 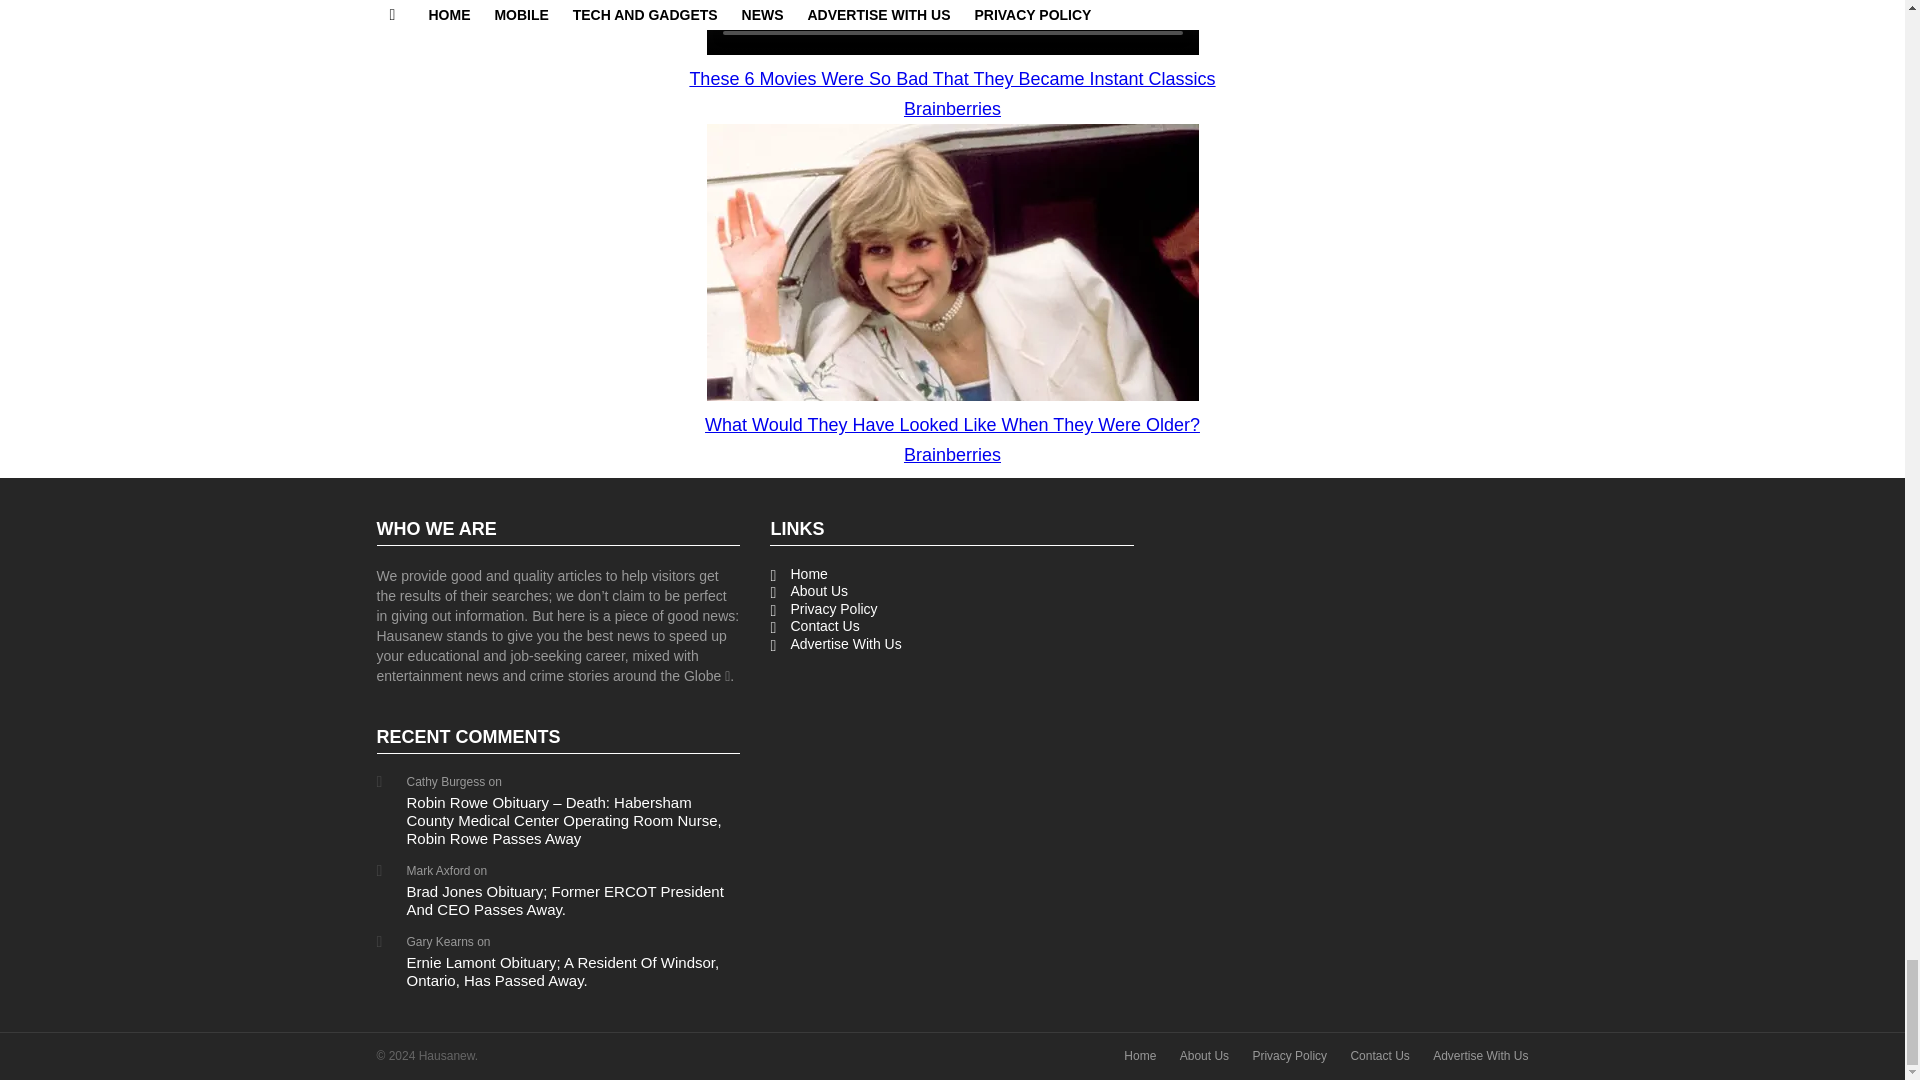 What do you see at coordinates (952, 626) in the screenshot?
I see `Contact Us` at bounding box center [952, 626].